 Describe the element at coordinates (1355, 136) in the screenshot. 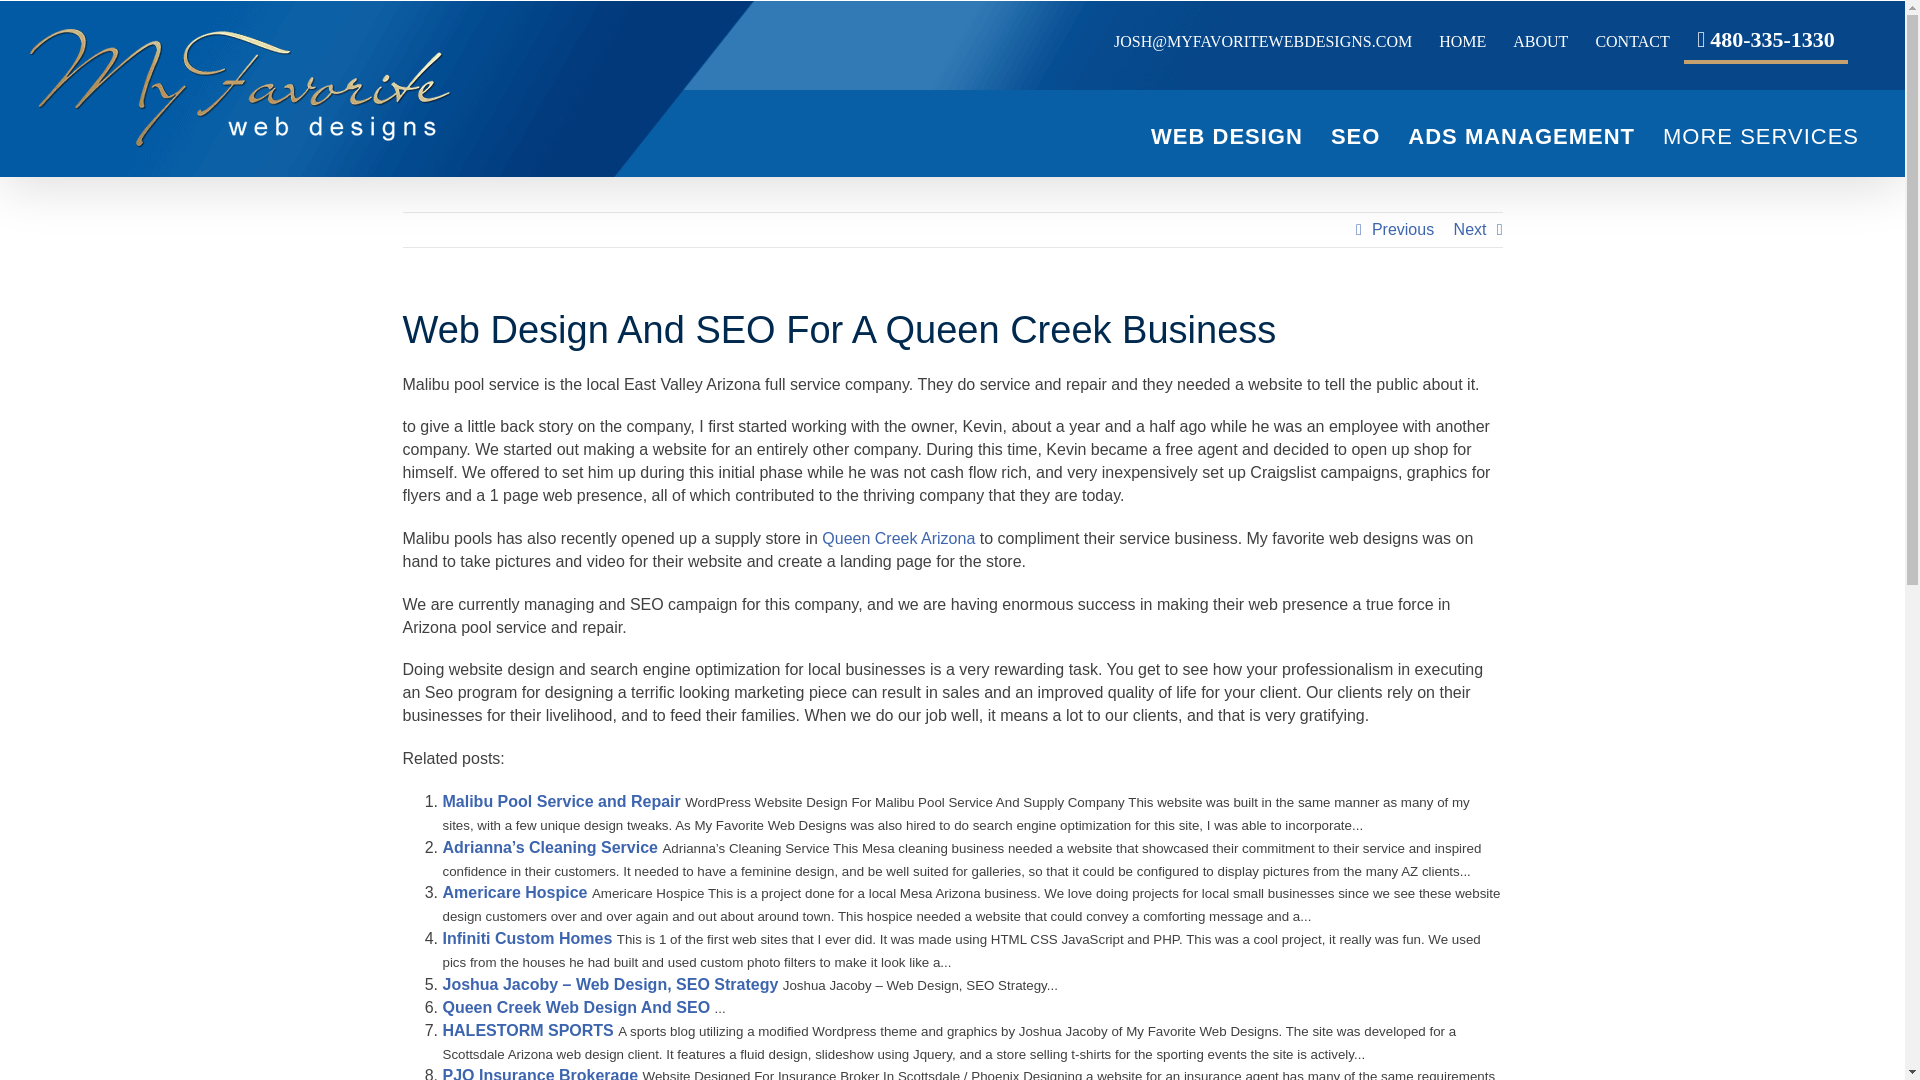

I see `SEO` at that location.